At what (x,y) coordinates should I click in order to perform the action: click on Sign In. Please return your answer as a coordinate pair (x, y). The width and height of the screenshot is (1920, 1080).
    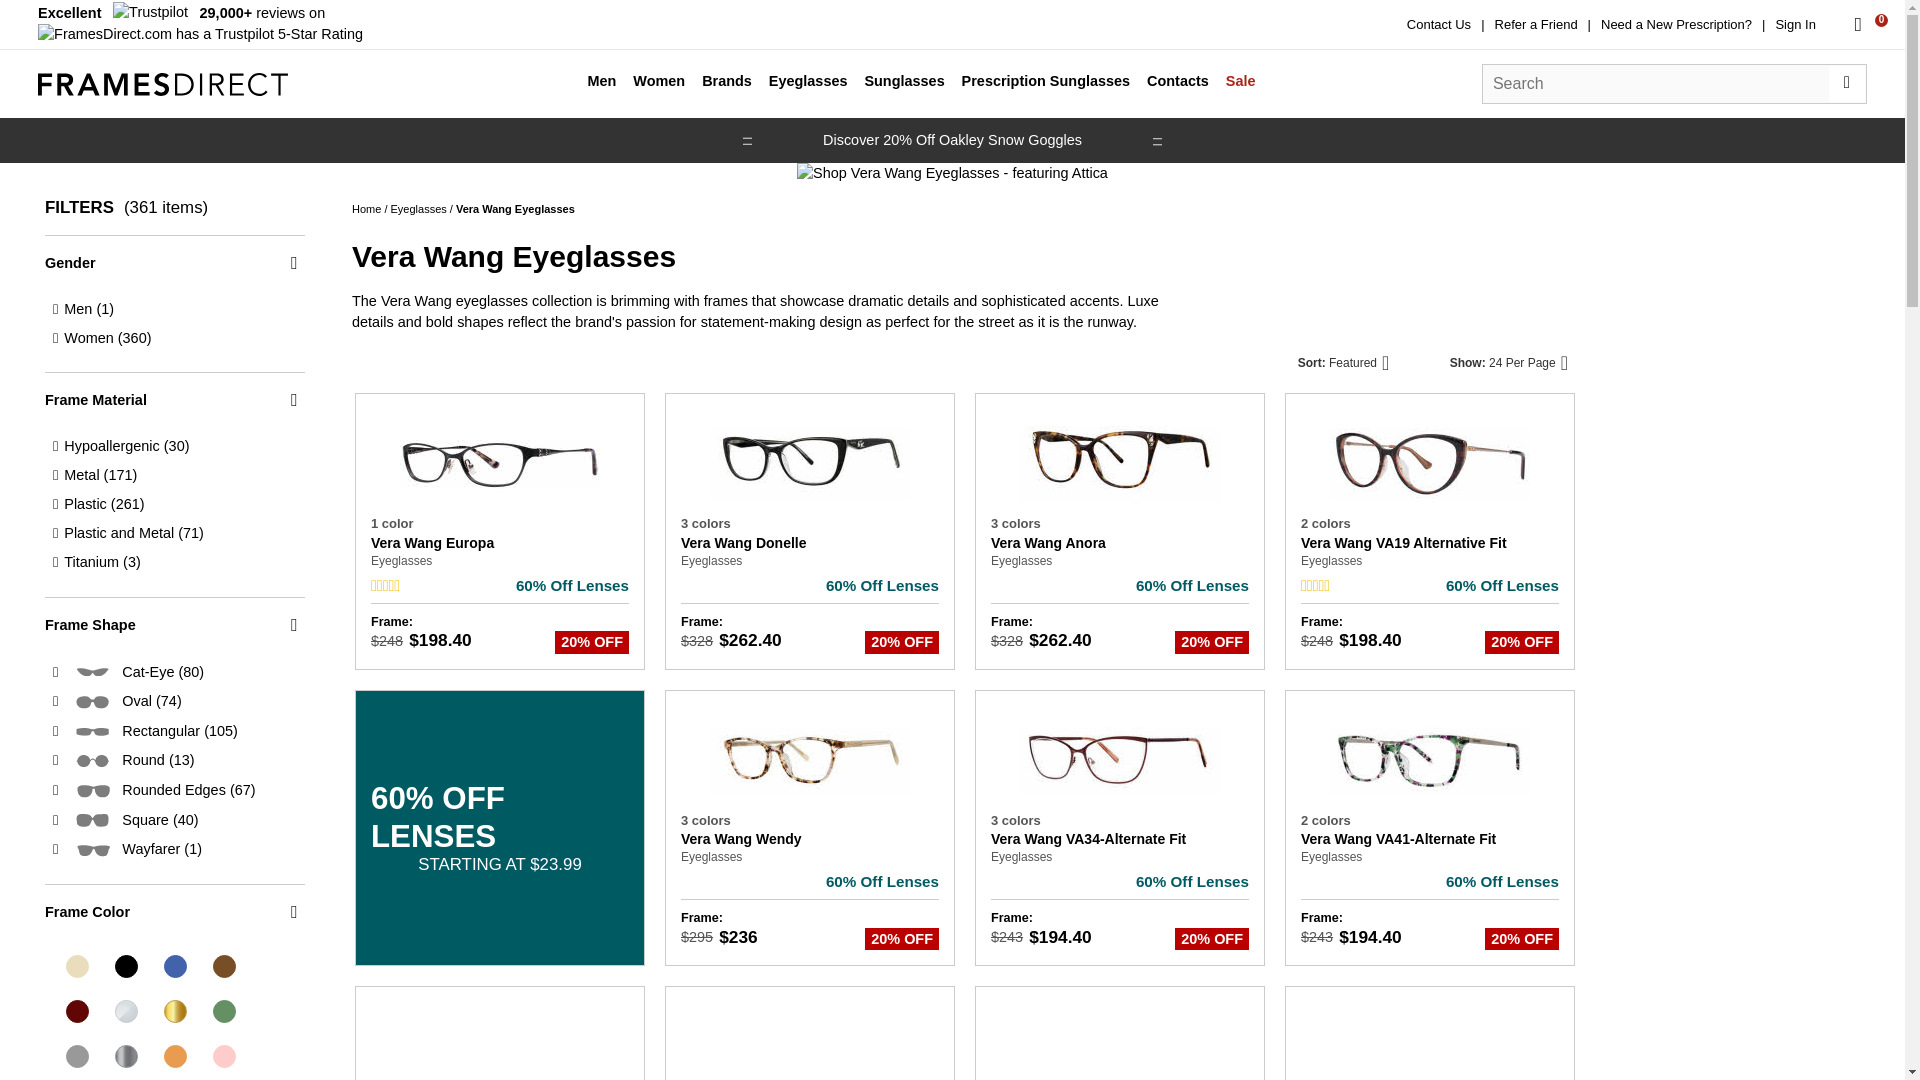
    Looking at the image, I should click on (1794, 24).